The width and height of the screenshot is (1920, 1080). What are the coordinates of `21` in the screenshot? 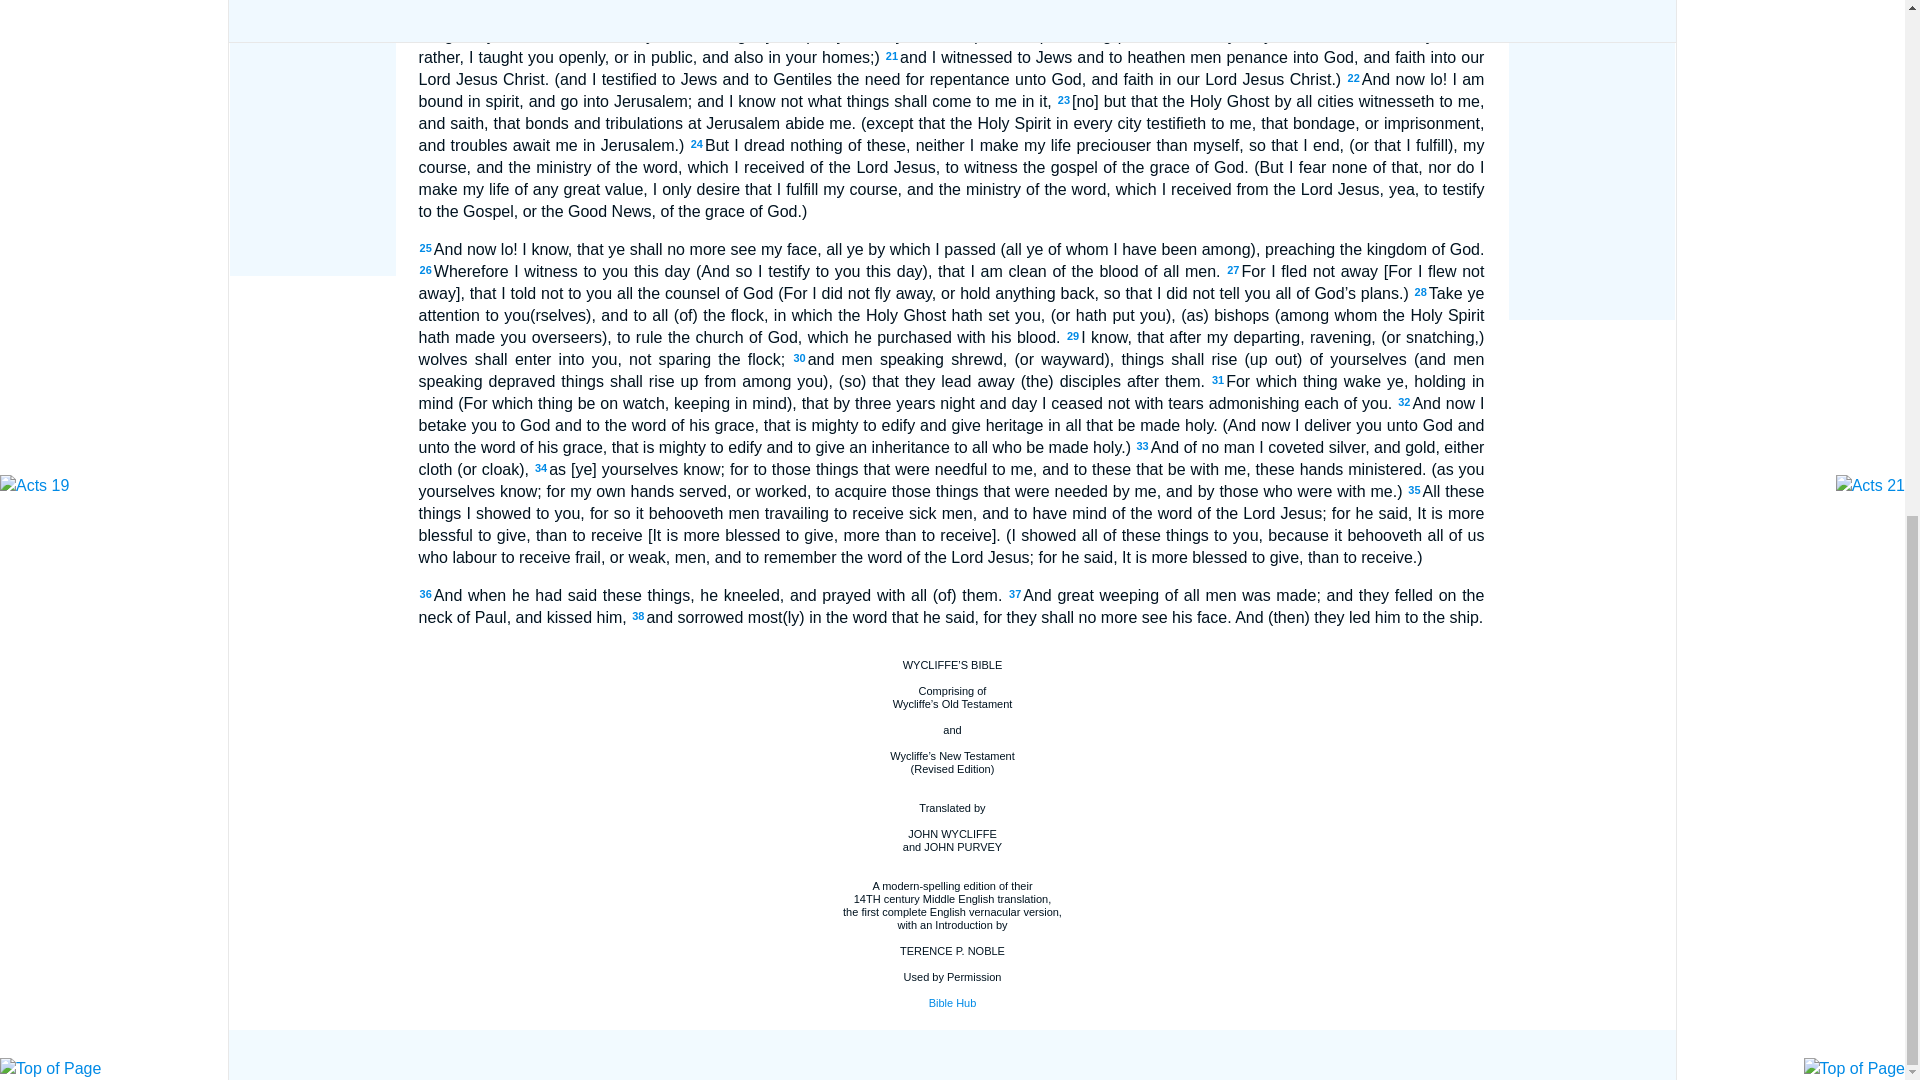 It's located at (892, 55).